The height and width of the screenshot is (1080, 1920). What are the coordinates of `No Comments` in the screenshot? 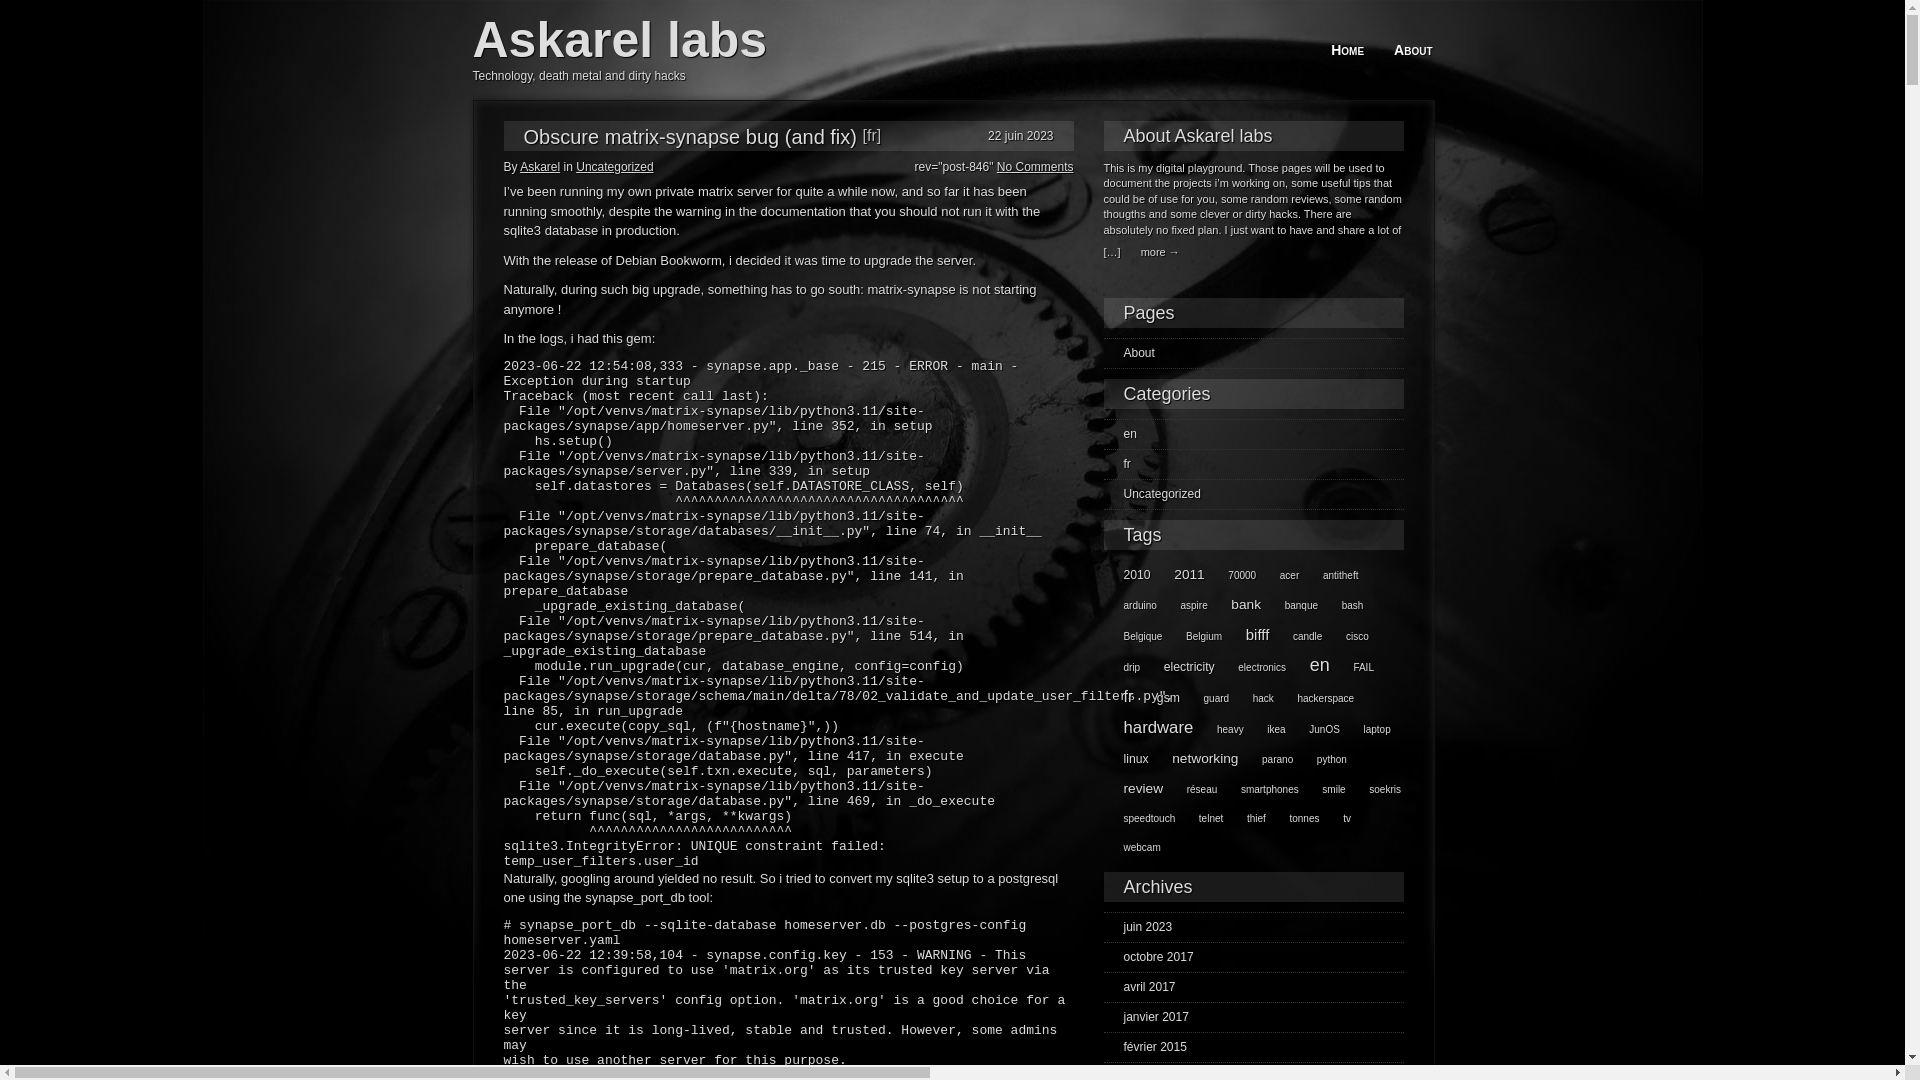 It's located at (1036, 167).